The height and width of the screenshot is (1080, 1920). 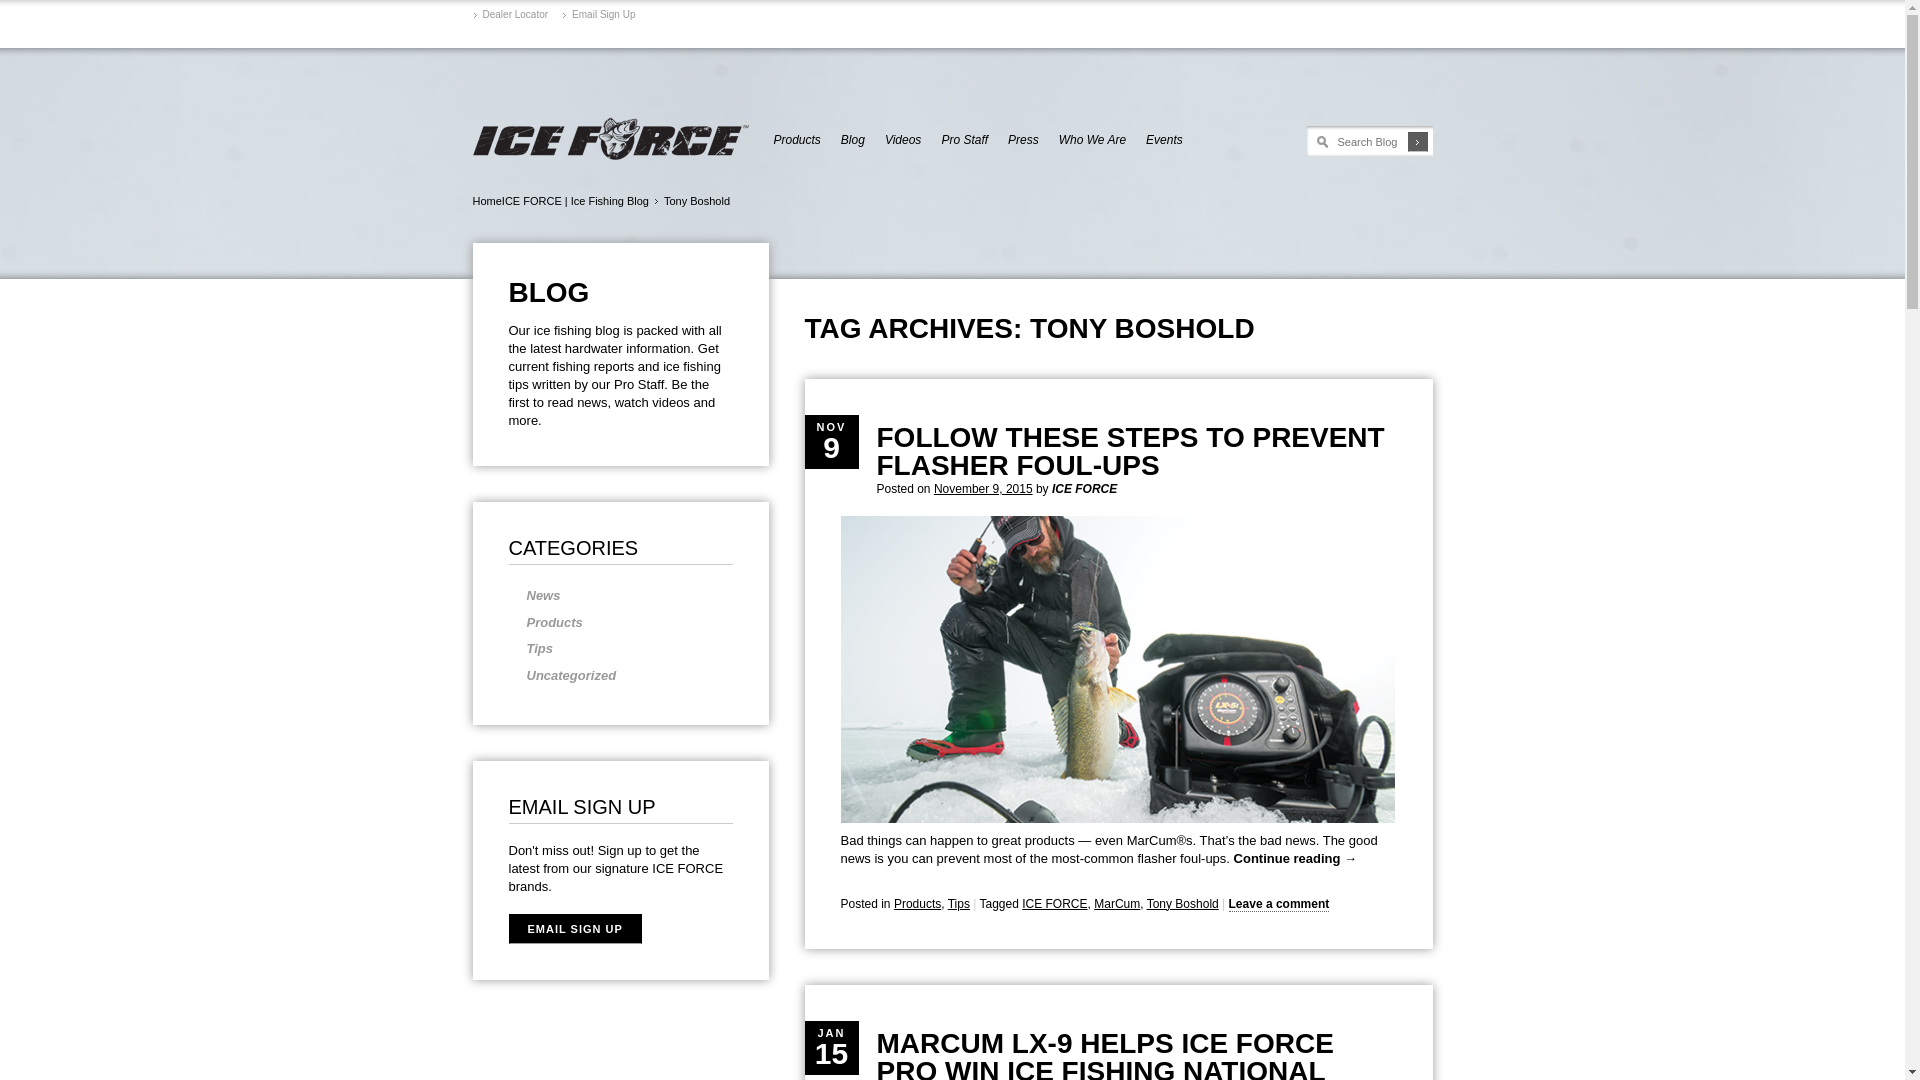 What do you see at coordinates (620, 596) in the screenshot?
I see `News` at bounding box center [620, 596].